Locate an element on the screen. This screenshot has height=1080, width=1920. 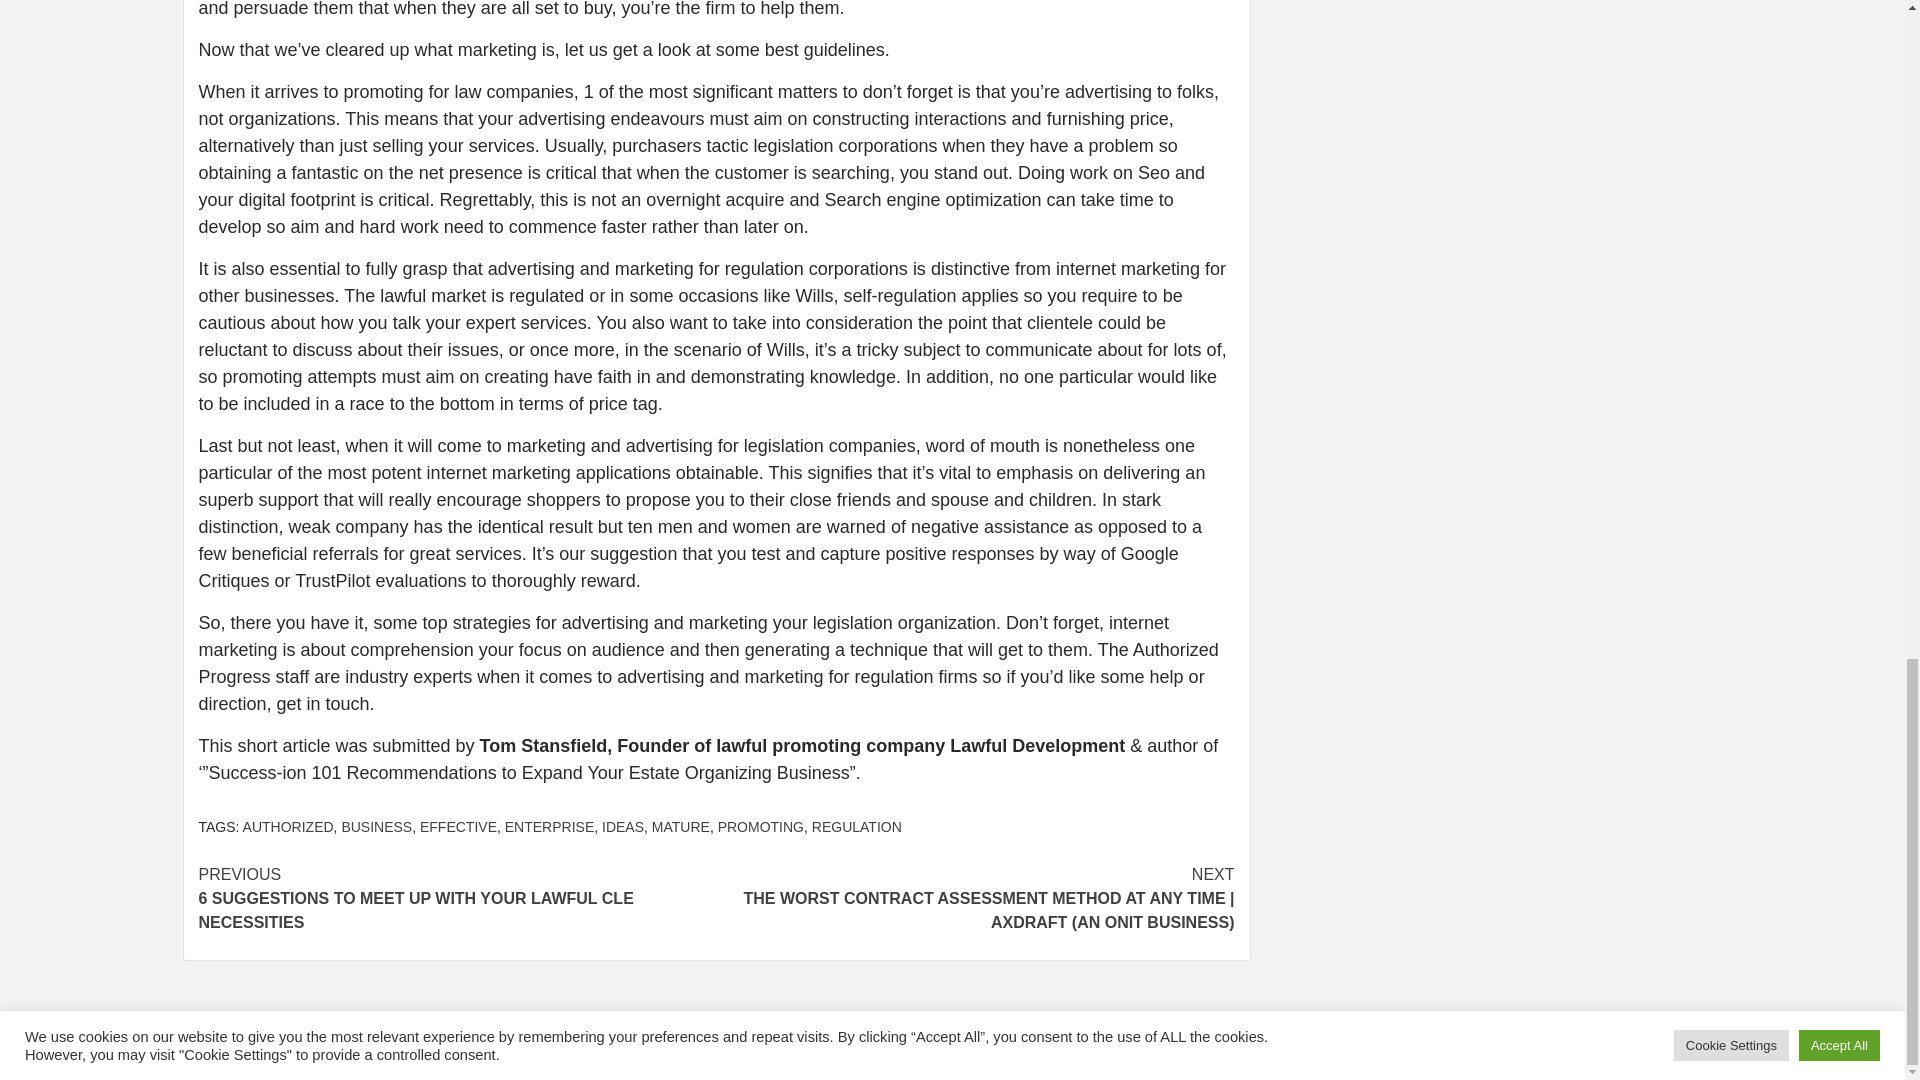
BUSINESS is located at coordinates (376, 826).